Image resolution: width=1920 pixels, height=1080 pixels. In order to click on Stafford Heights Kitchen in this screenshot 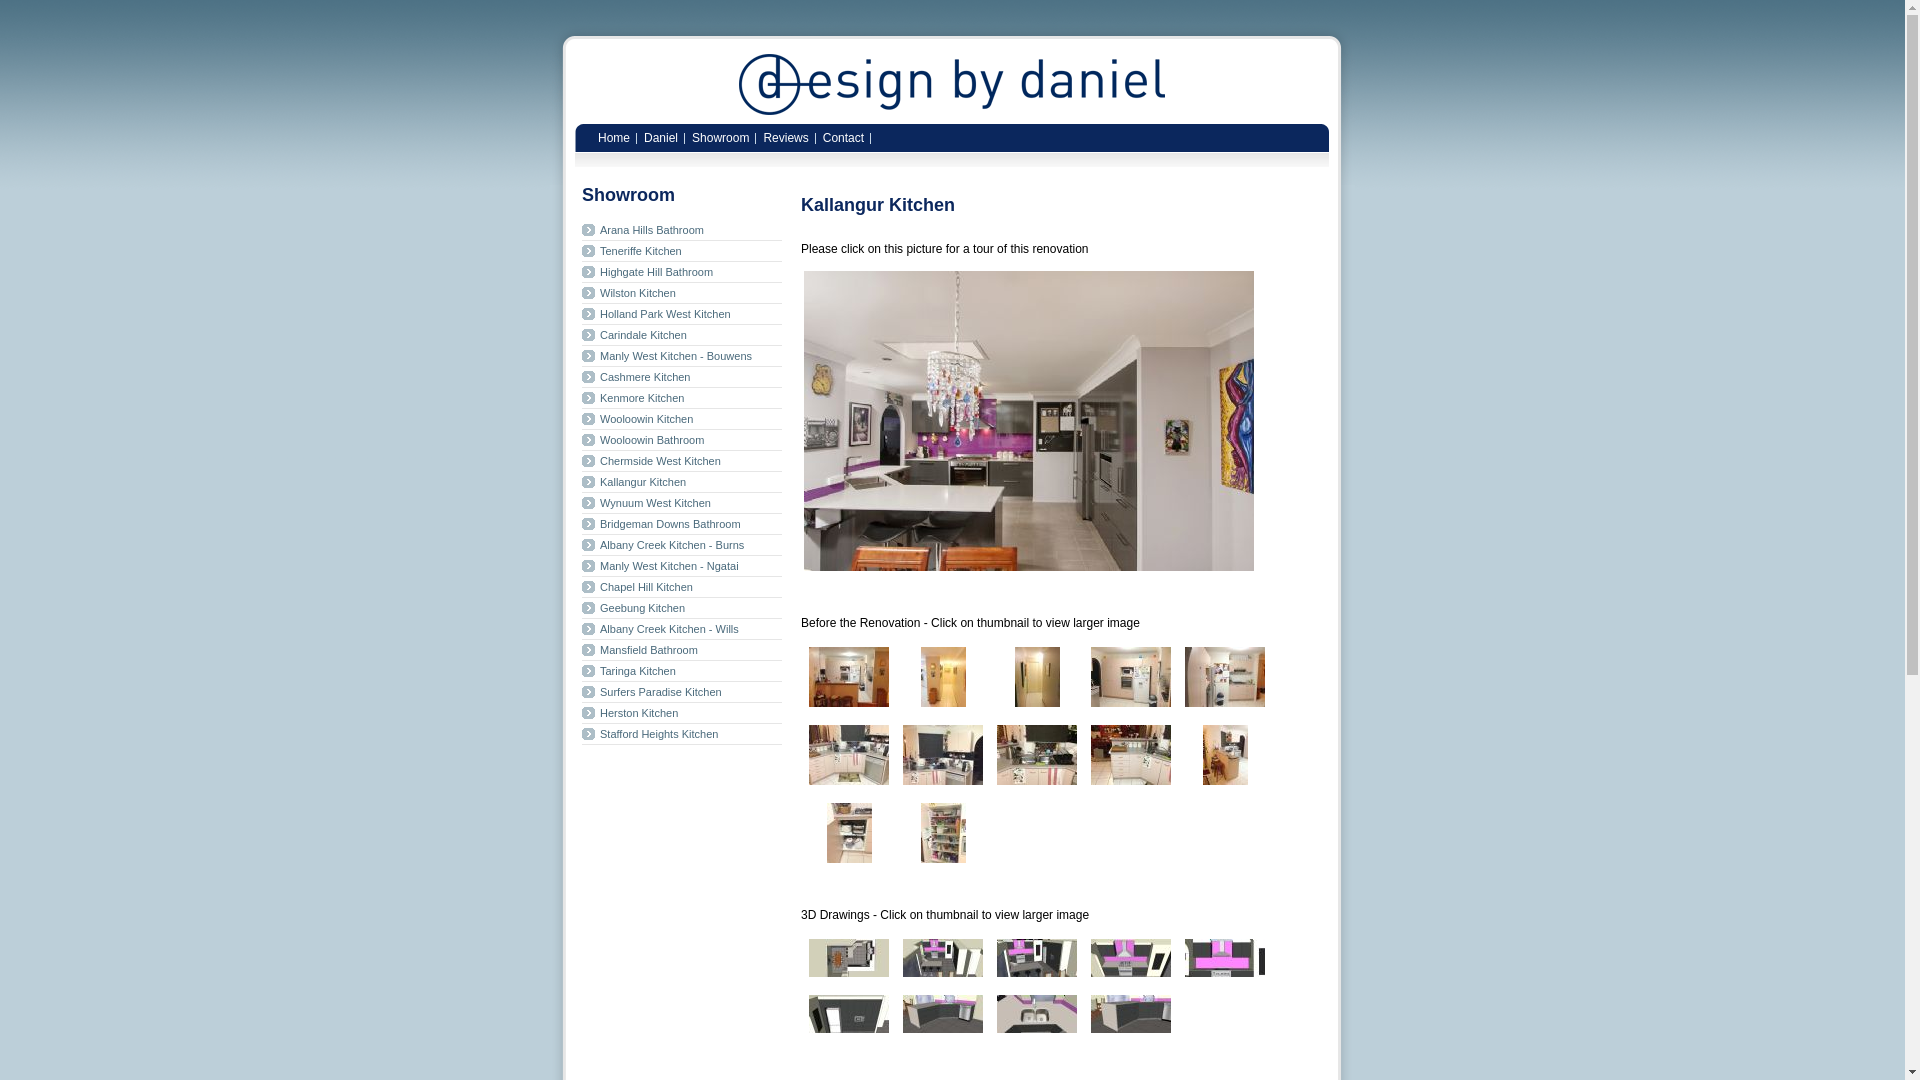, I will do `click(682, 734)`.